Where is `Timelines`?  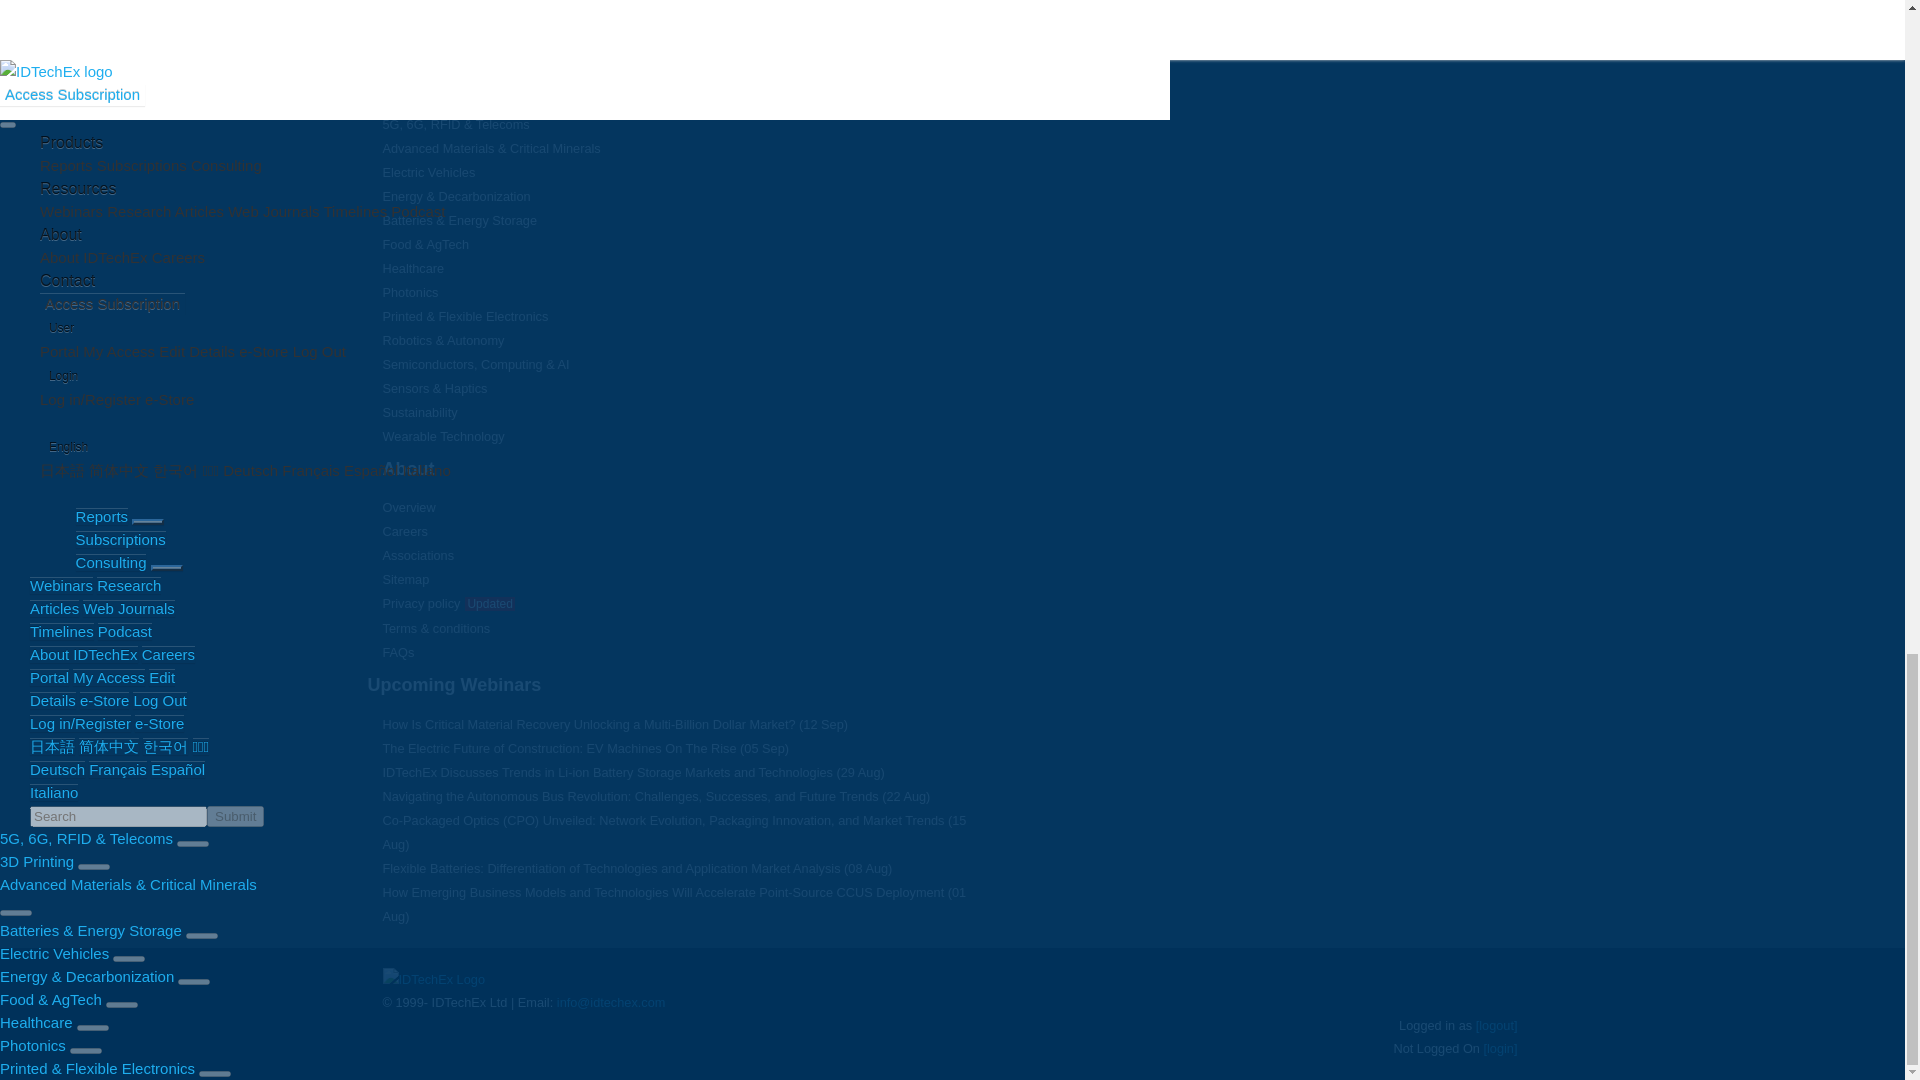 Timelines is located at coordinates (408, 28).